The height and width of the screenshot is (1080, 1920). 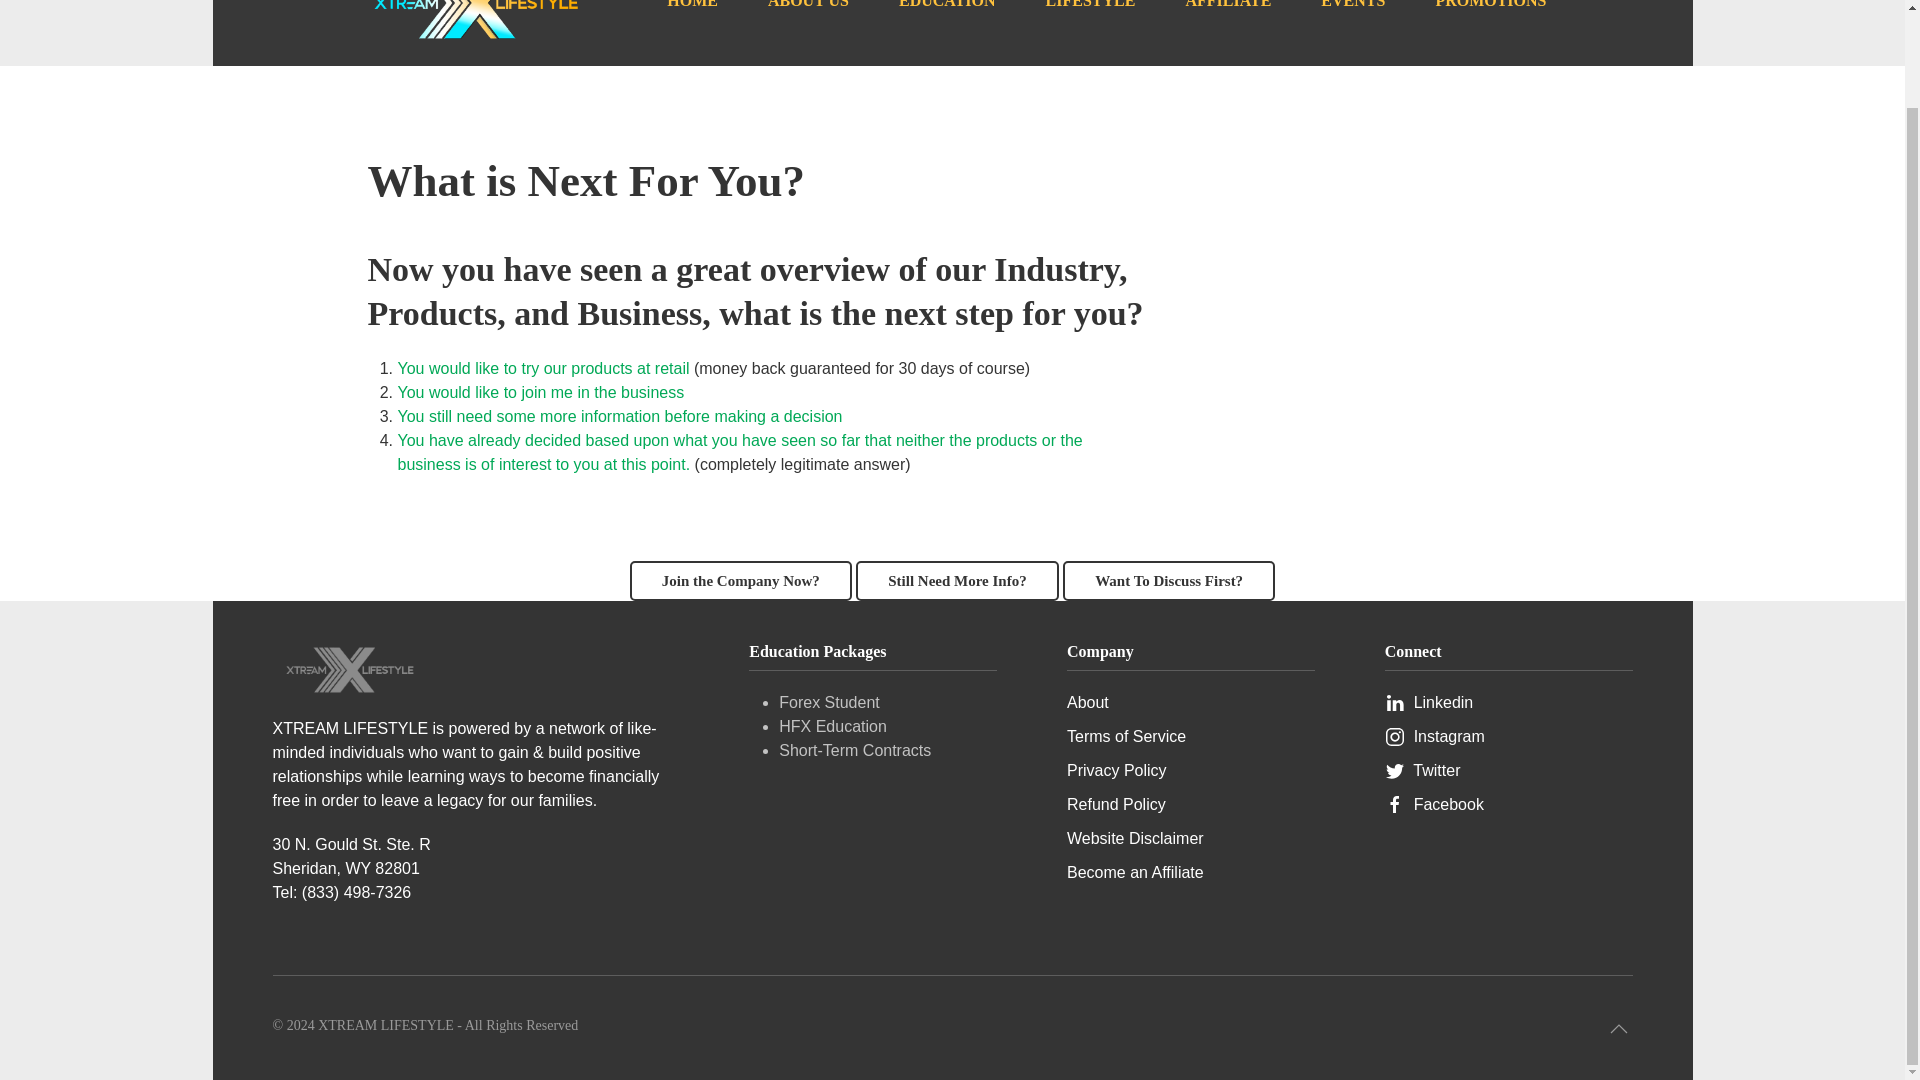 What do you see at coordinates (1227, 20) in the screenshot?
I see `AFFILIATE` at bounding box center [1227, 20].